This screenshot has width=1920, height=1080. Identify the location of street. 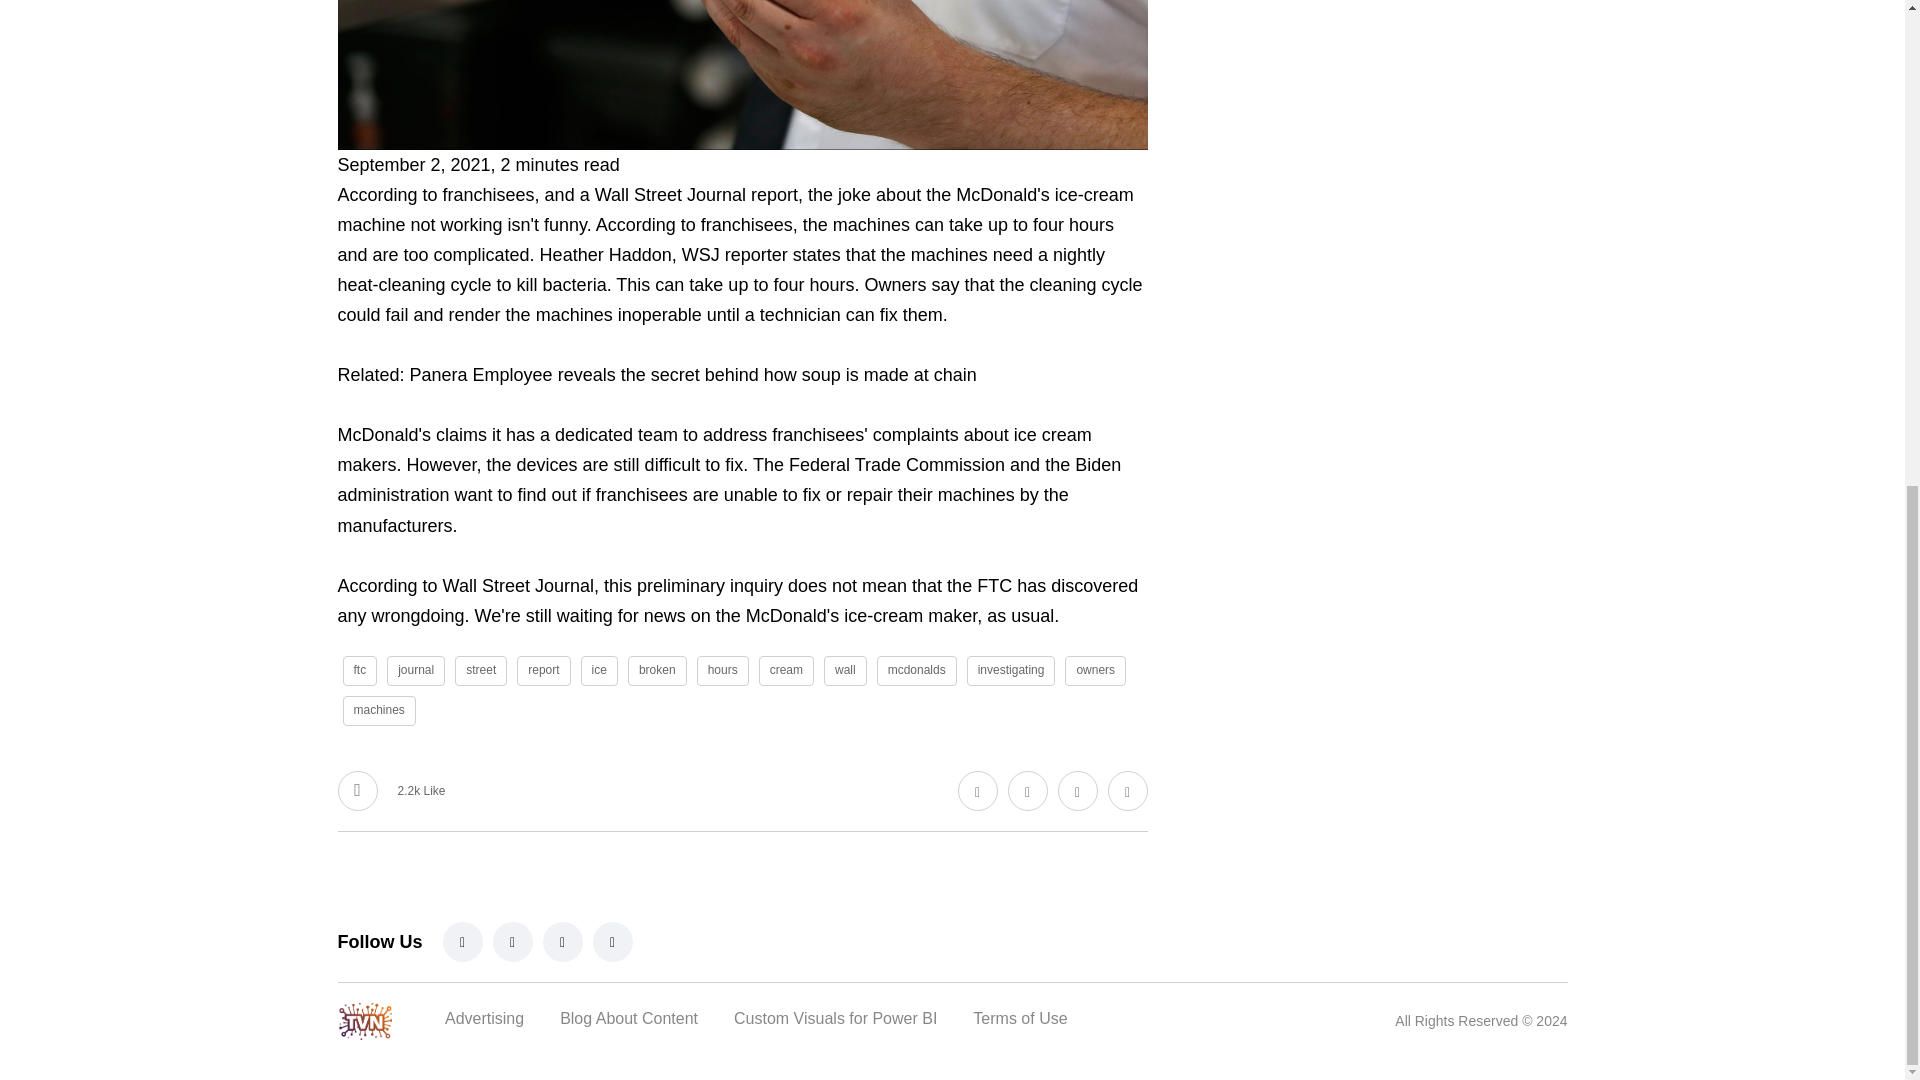
(480, 670).